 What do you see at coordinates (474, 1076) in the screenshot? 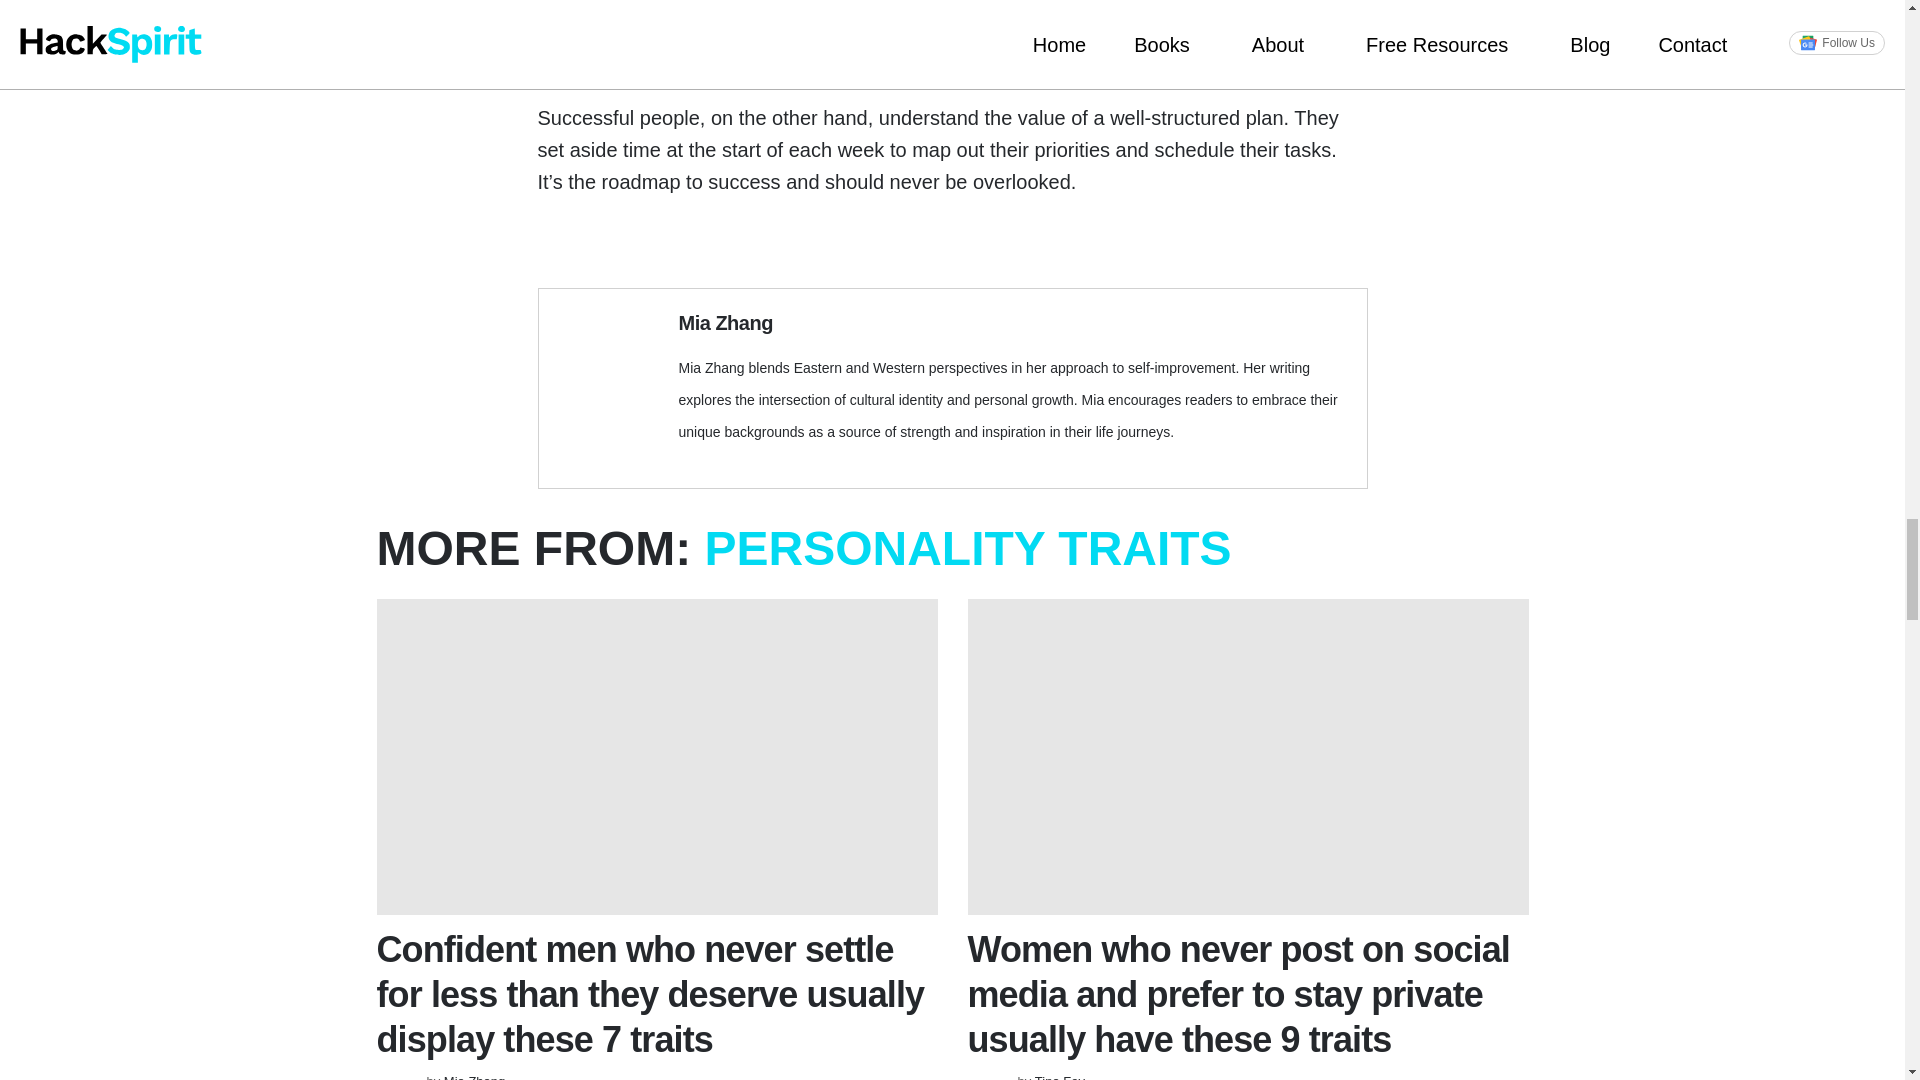
I see `Posts by Mia Zhang` at bounding box center [474, 1076].